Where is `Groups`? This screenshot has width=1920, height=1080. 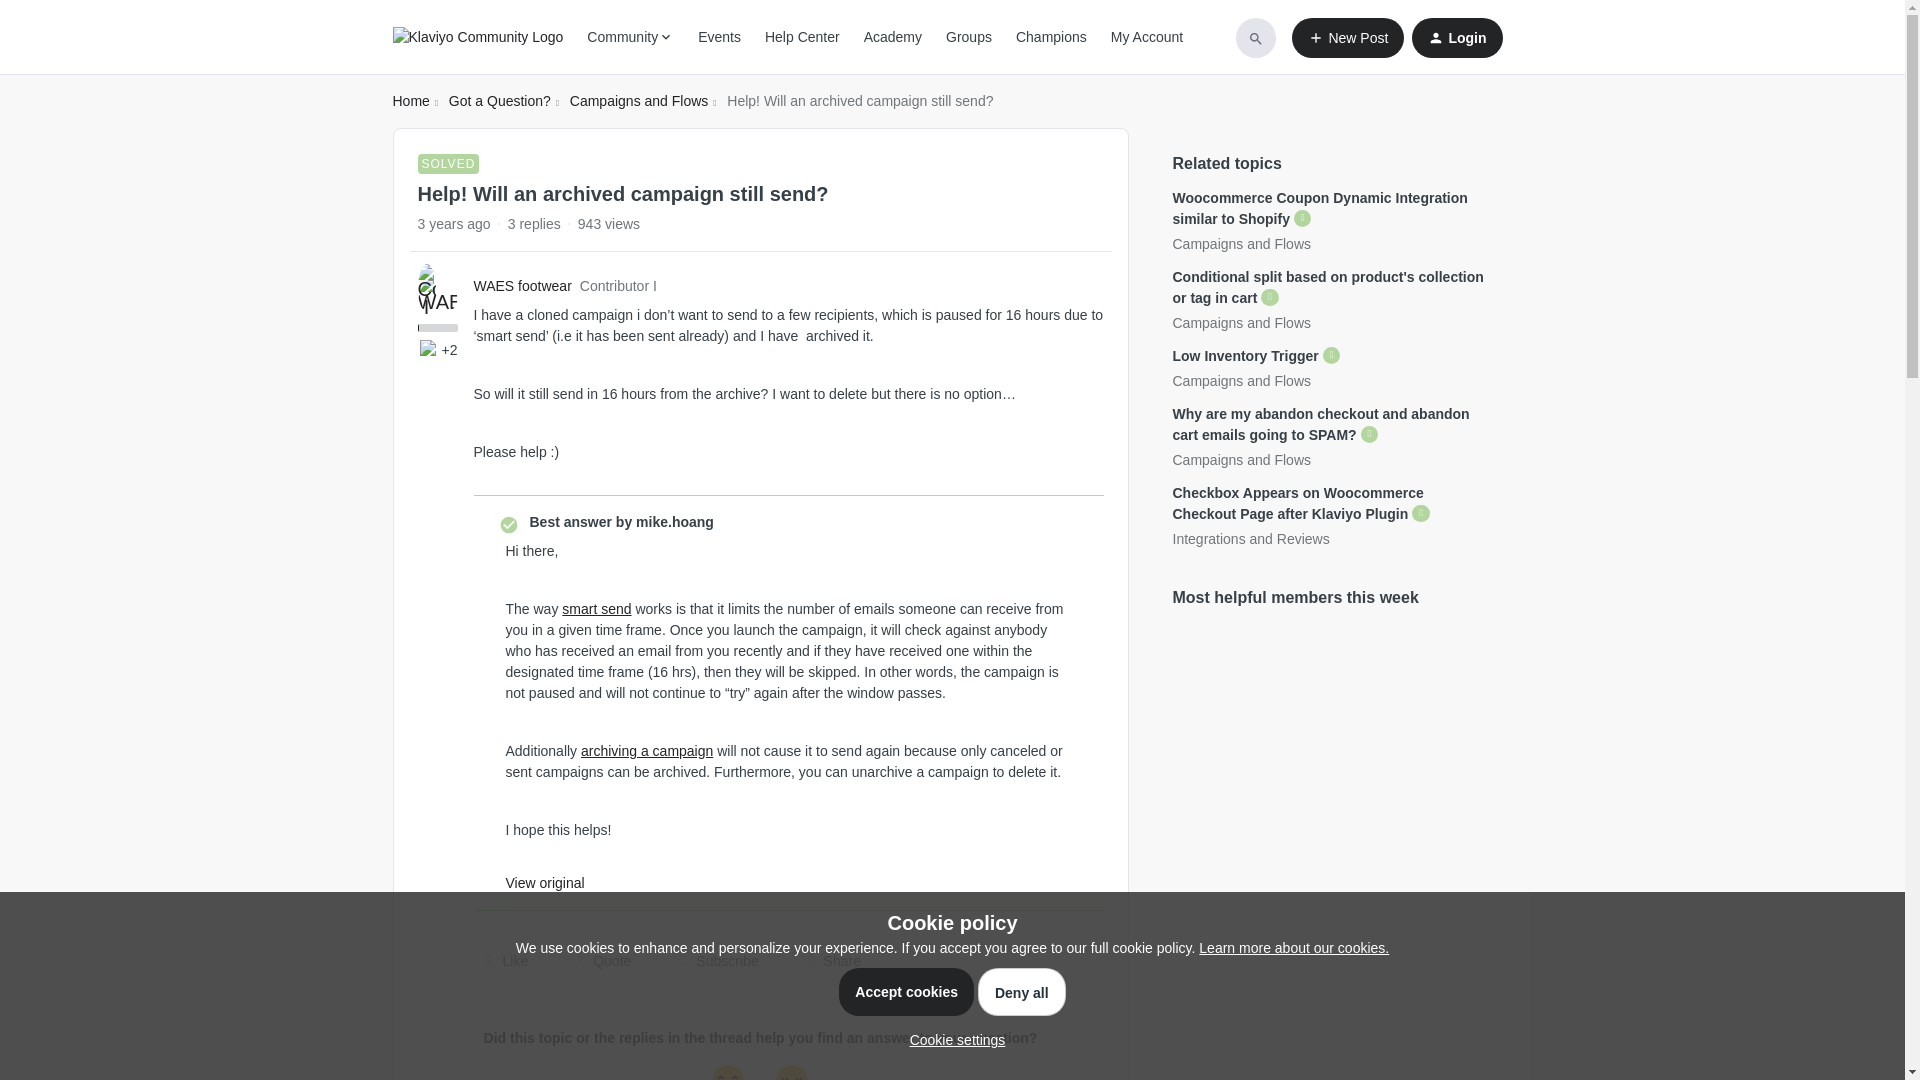 Groups is located at coordinates (969, 37).